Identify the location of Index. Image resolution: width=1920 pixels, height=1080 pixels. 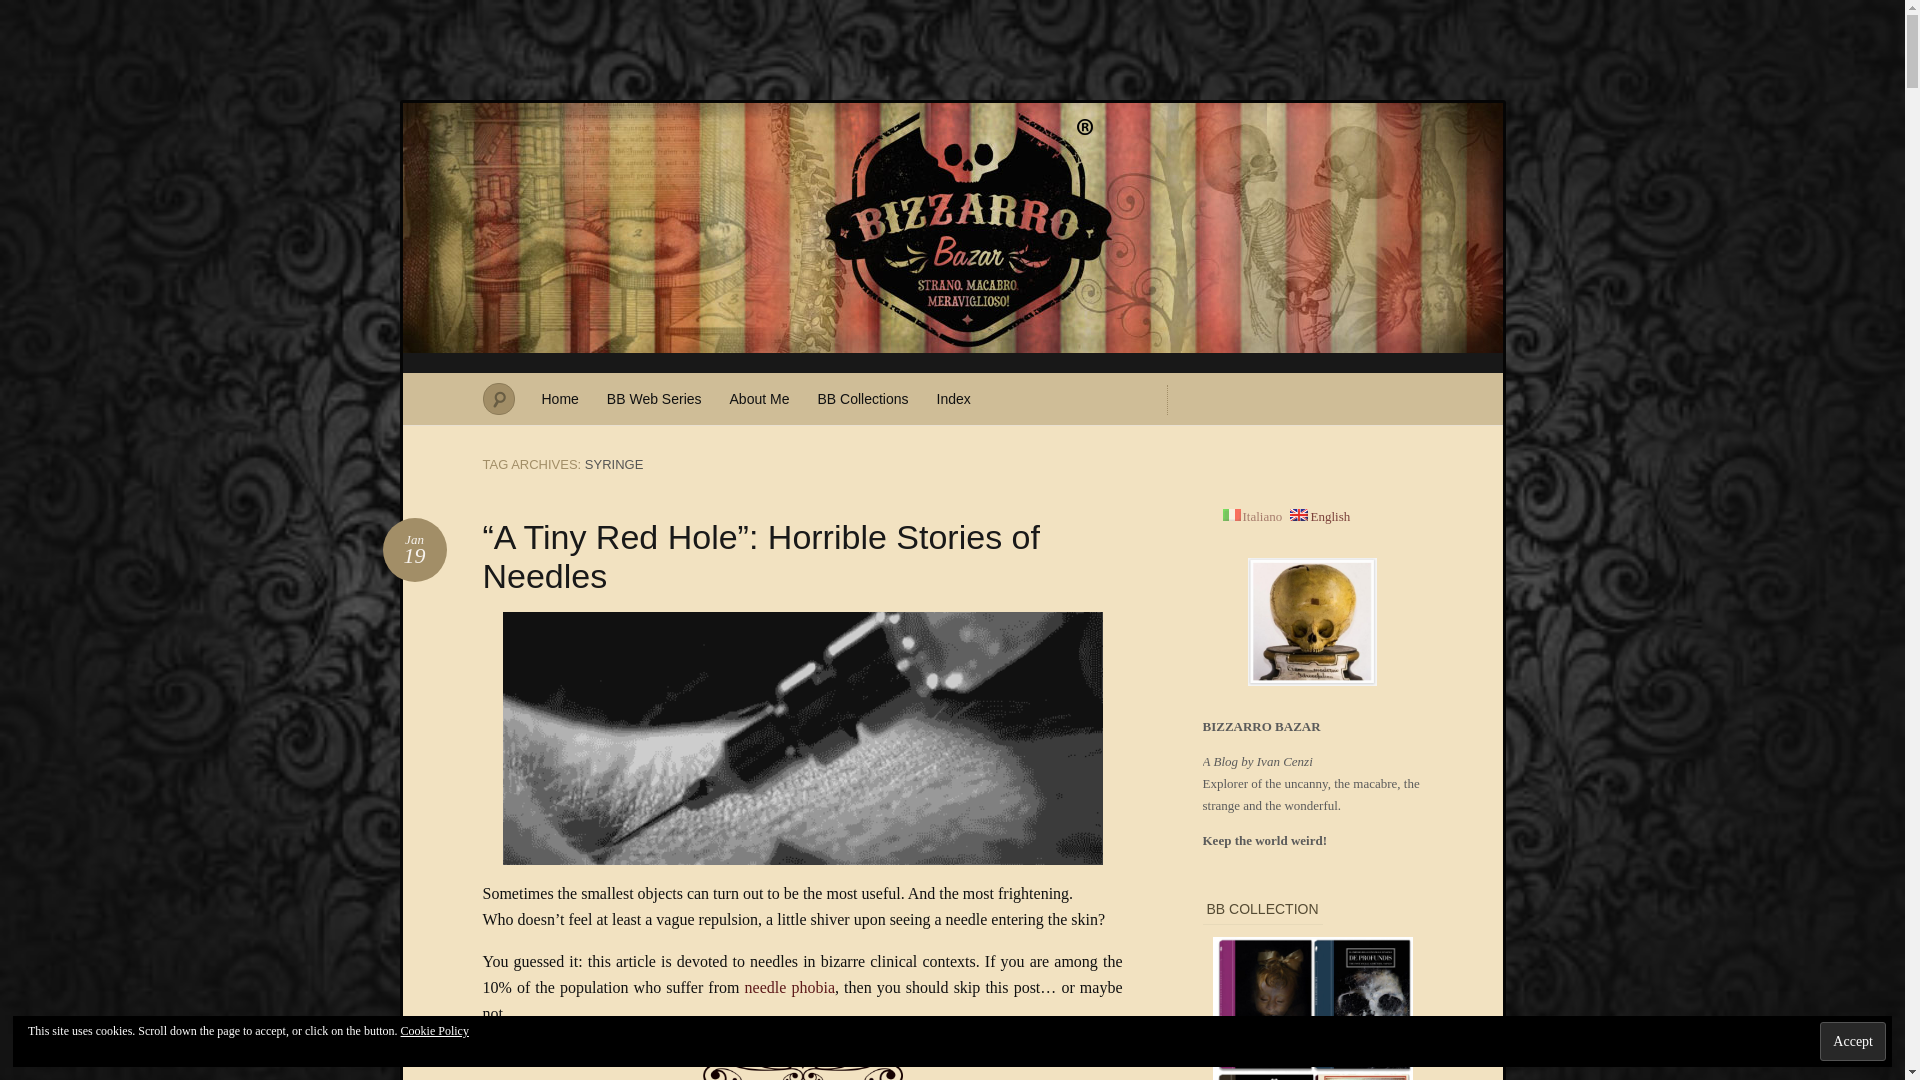
(954, 398).